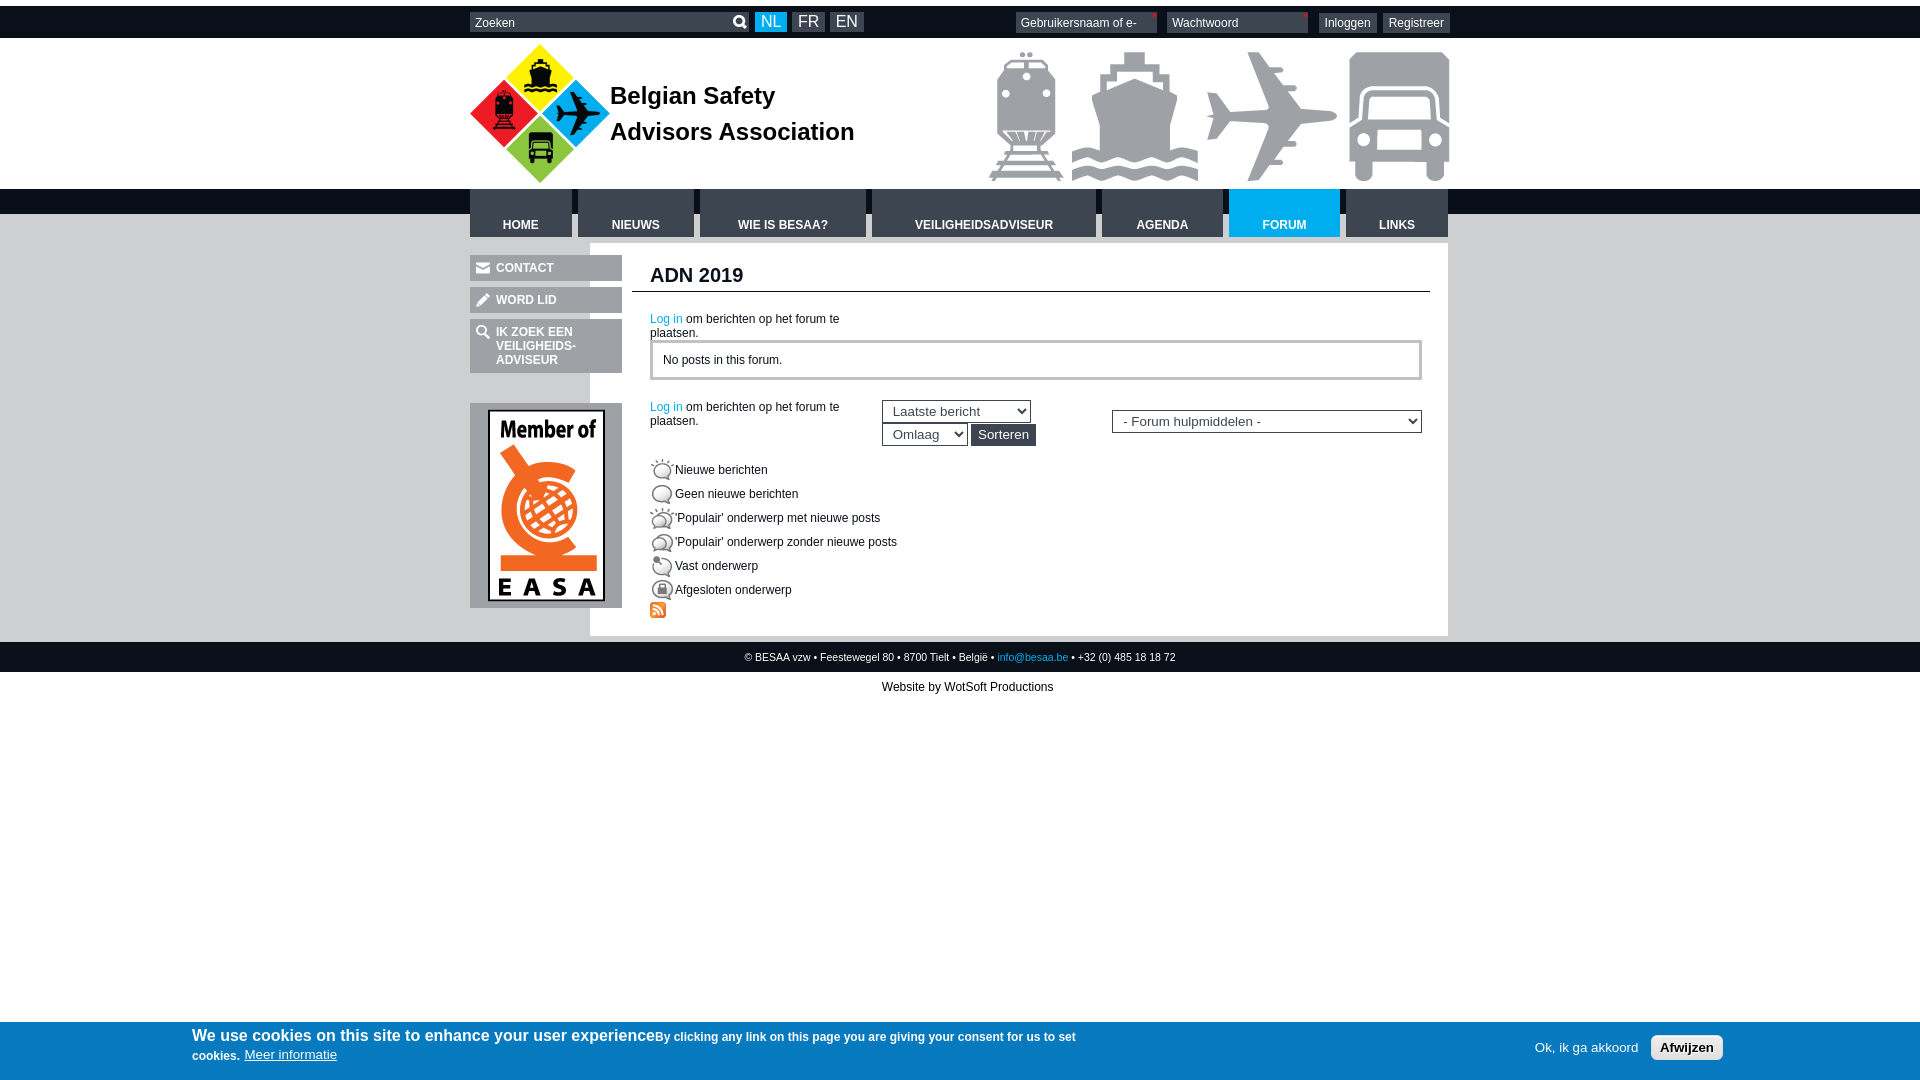  I want to click on EN, so click(847, 22).